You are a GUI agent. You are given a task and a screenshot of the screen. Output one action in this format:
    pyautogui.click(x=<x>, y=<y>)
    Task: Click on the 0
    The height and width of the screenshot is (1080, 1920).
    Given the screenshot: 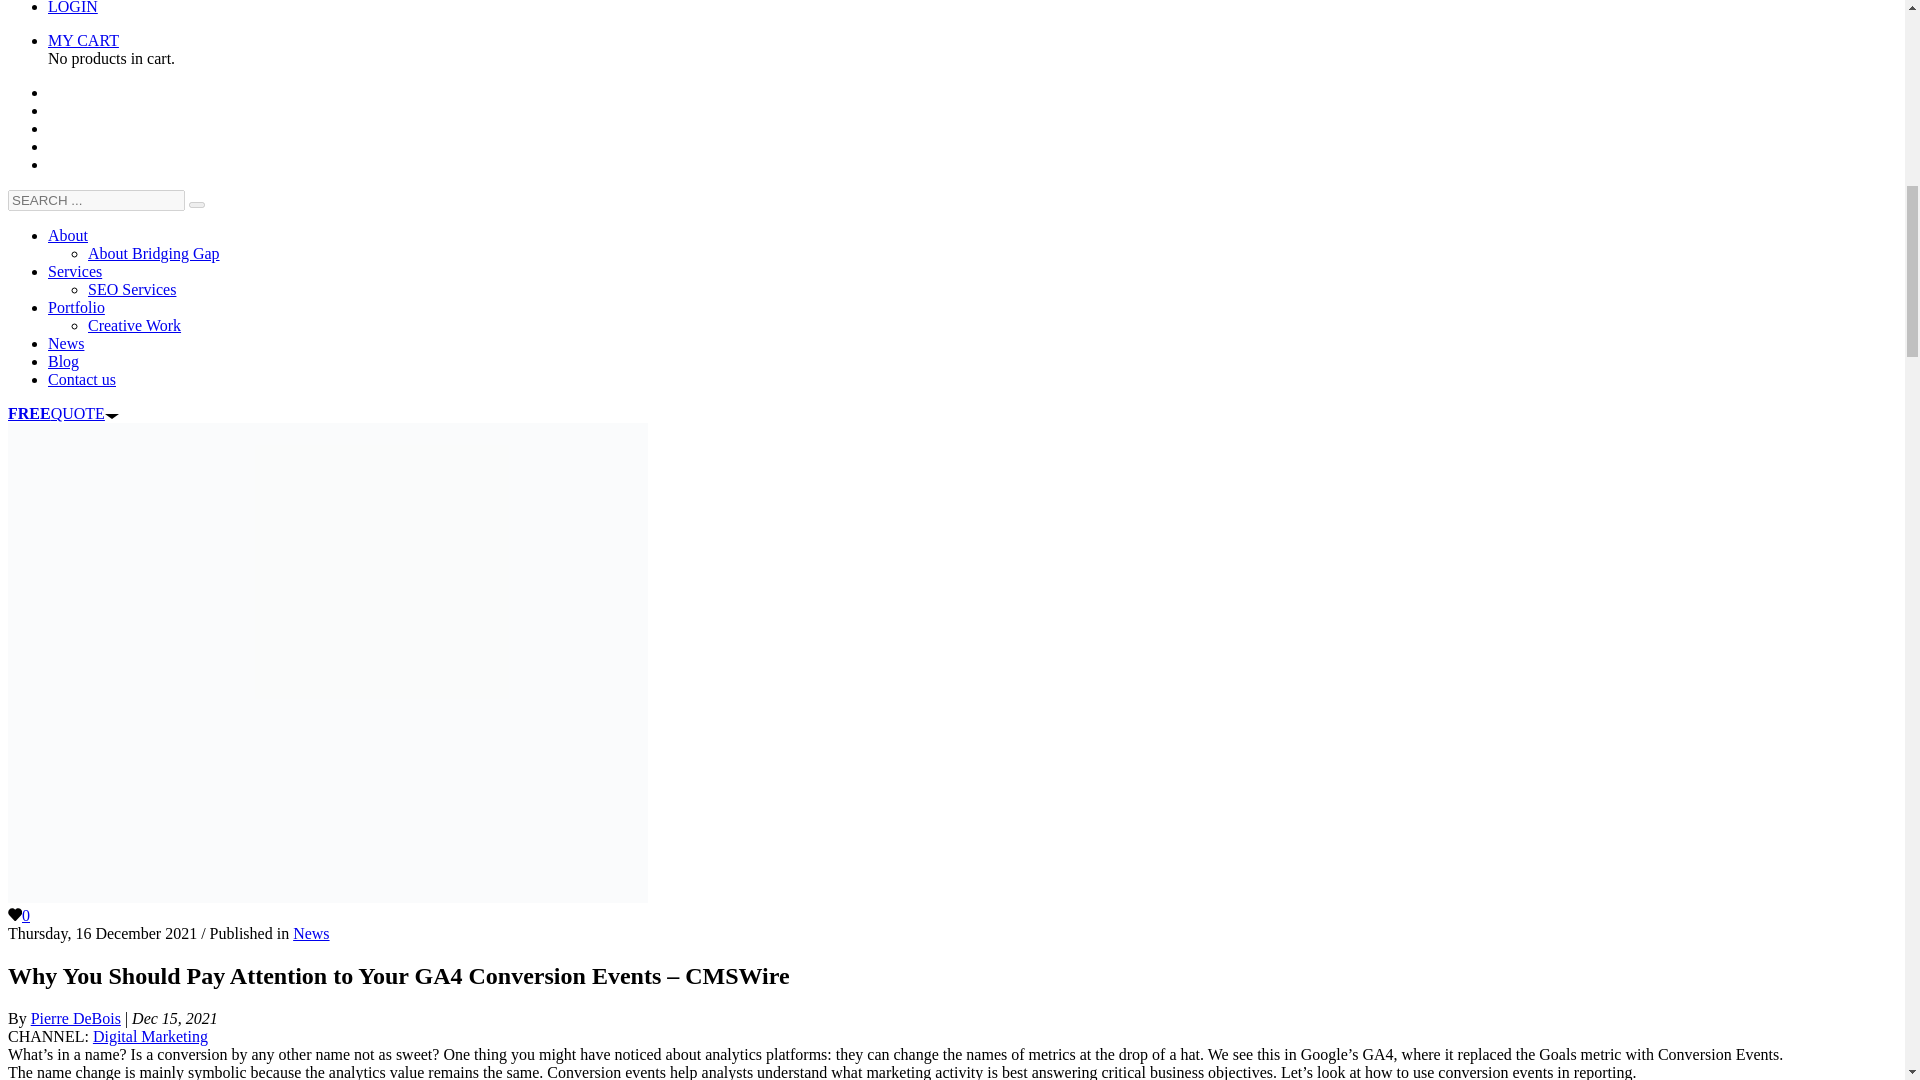 What is the action you would take?
    pyautogui.click(x=18, y=916)
    